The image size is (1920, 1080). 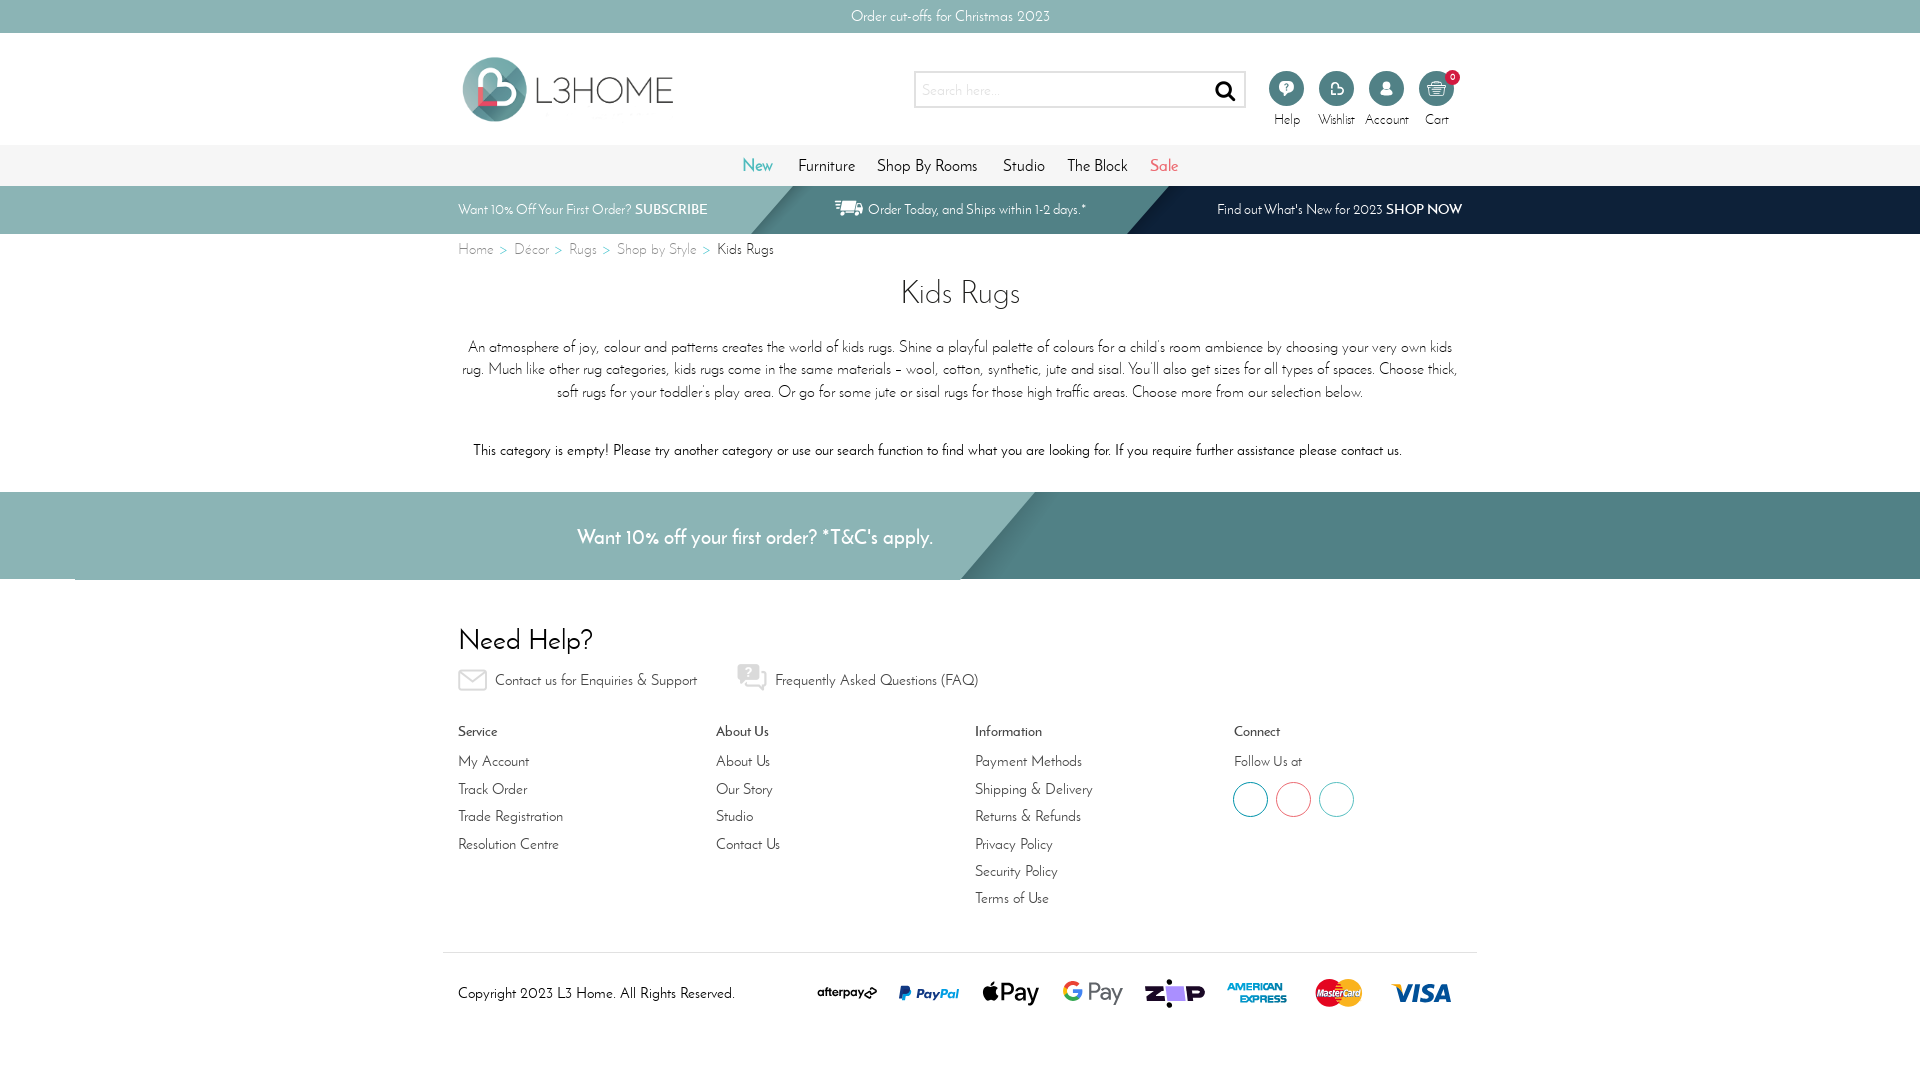 I want to click on Furniture, so click(x=826, y=166).